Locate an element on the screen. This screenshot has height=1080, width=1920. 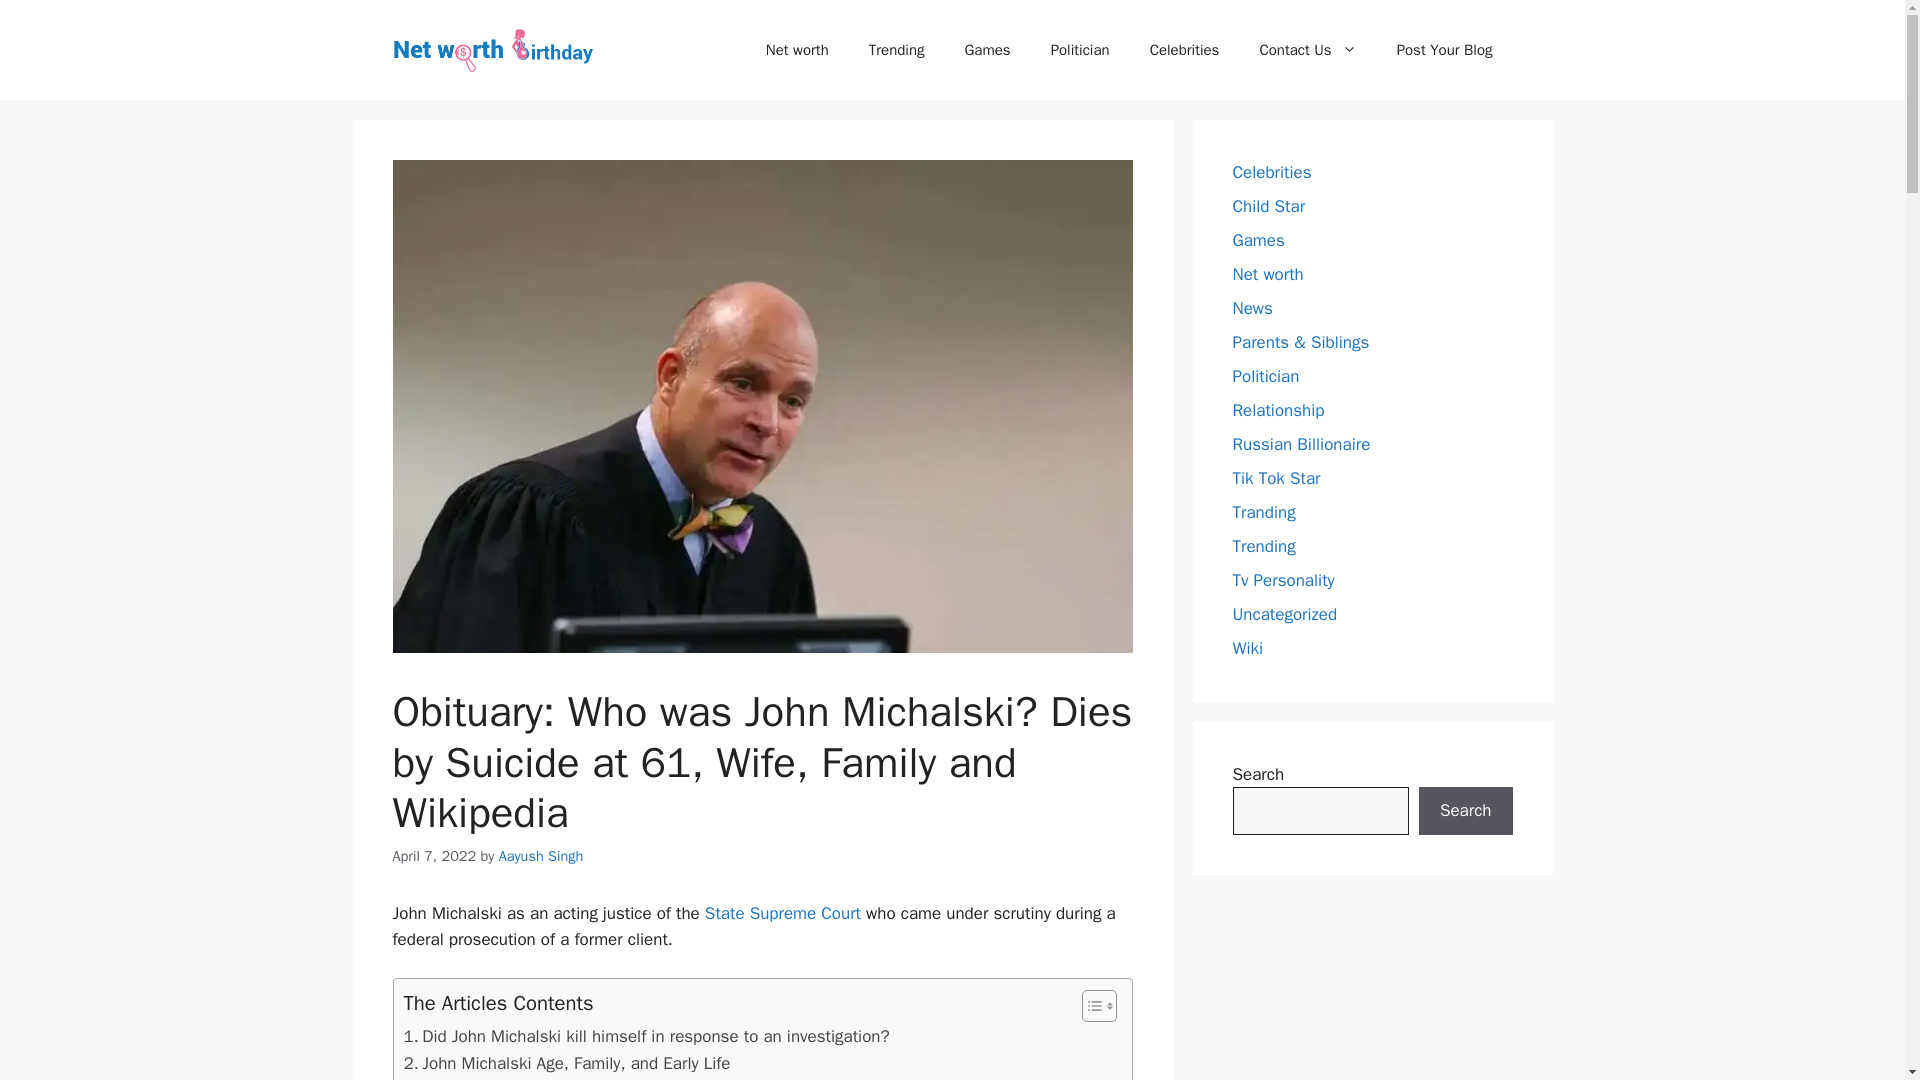
John Michalski Age, Family, and Early Life is located at coordinates (567, 1062).